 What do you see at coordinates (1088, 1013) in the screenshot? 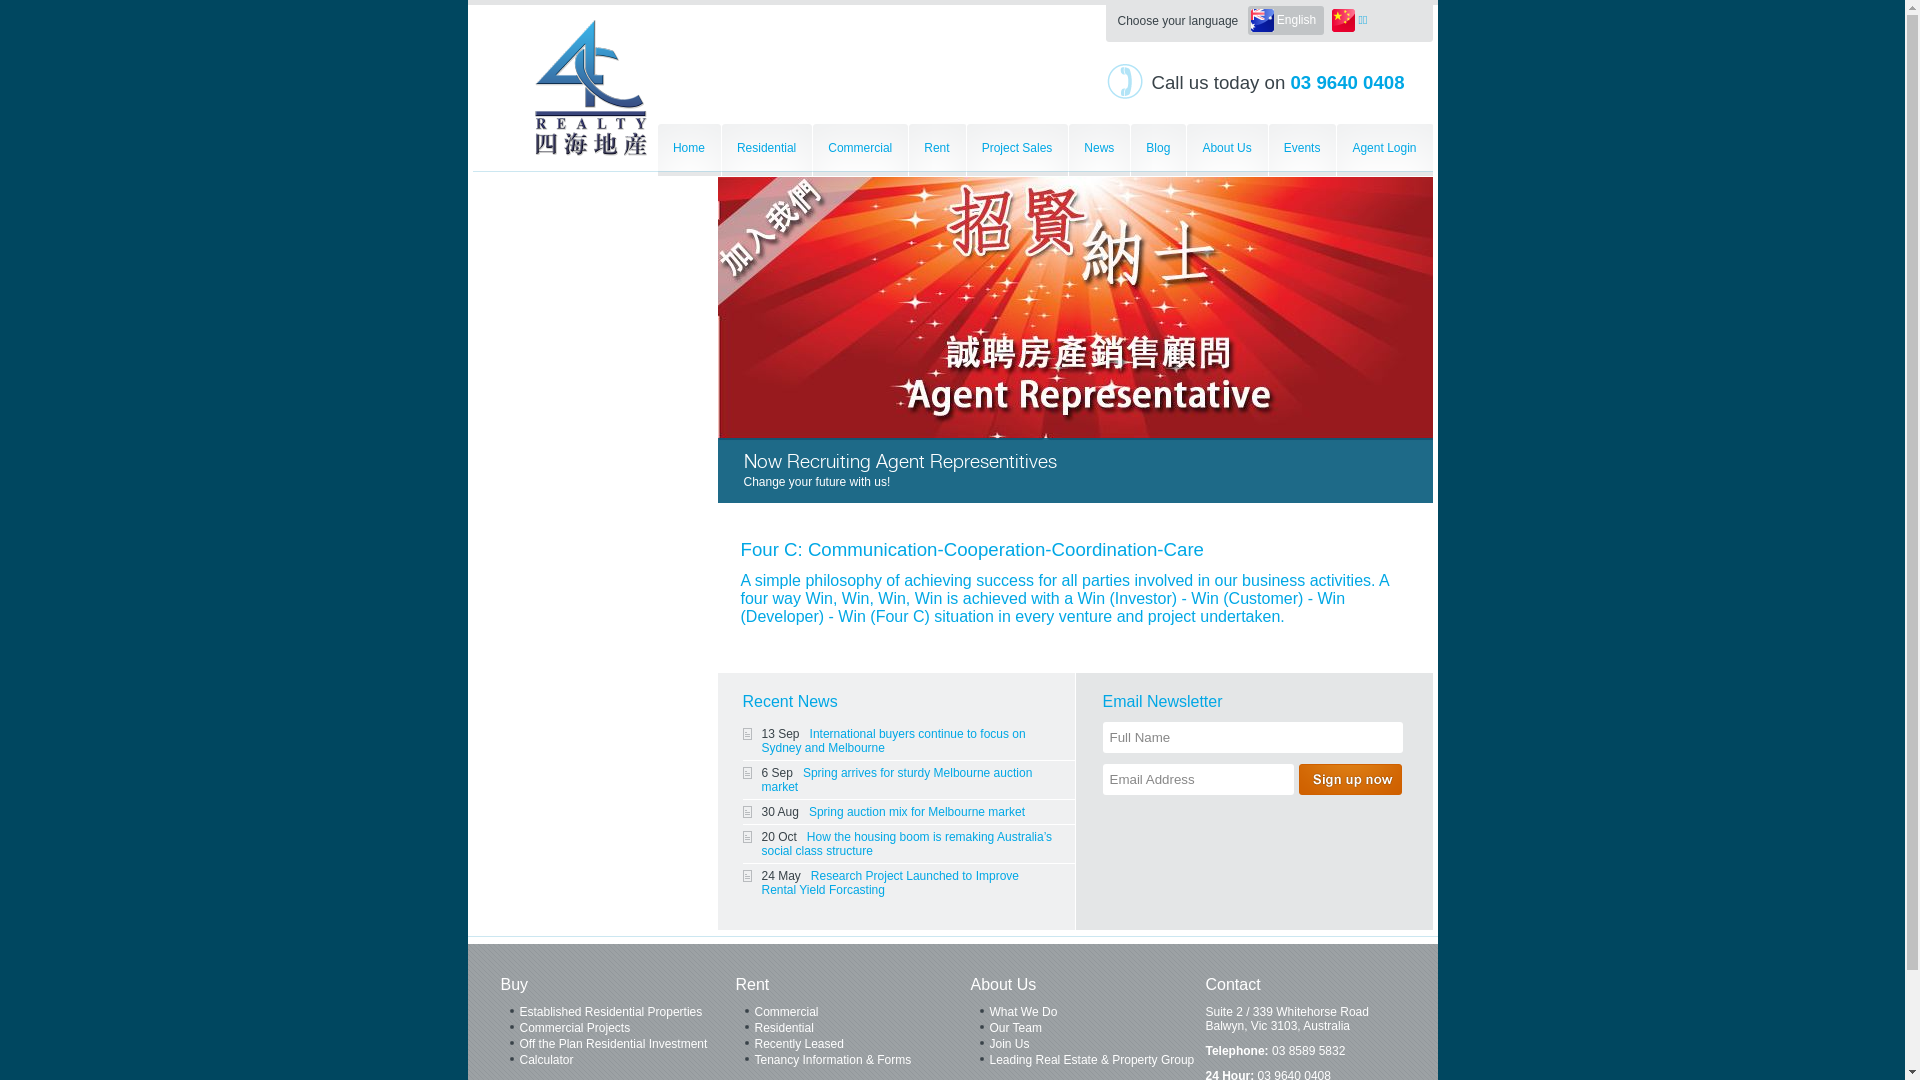
I see `What We Do` at bounding box center [1088, 1013].